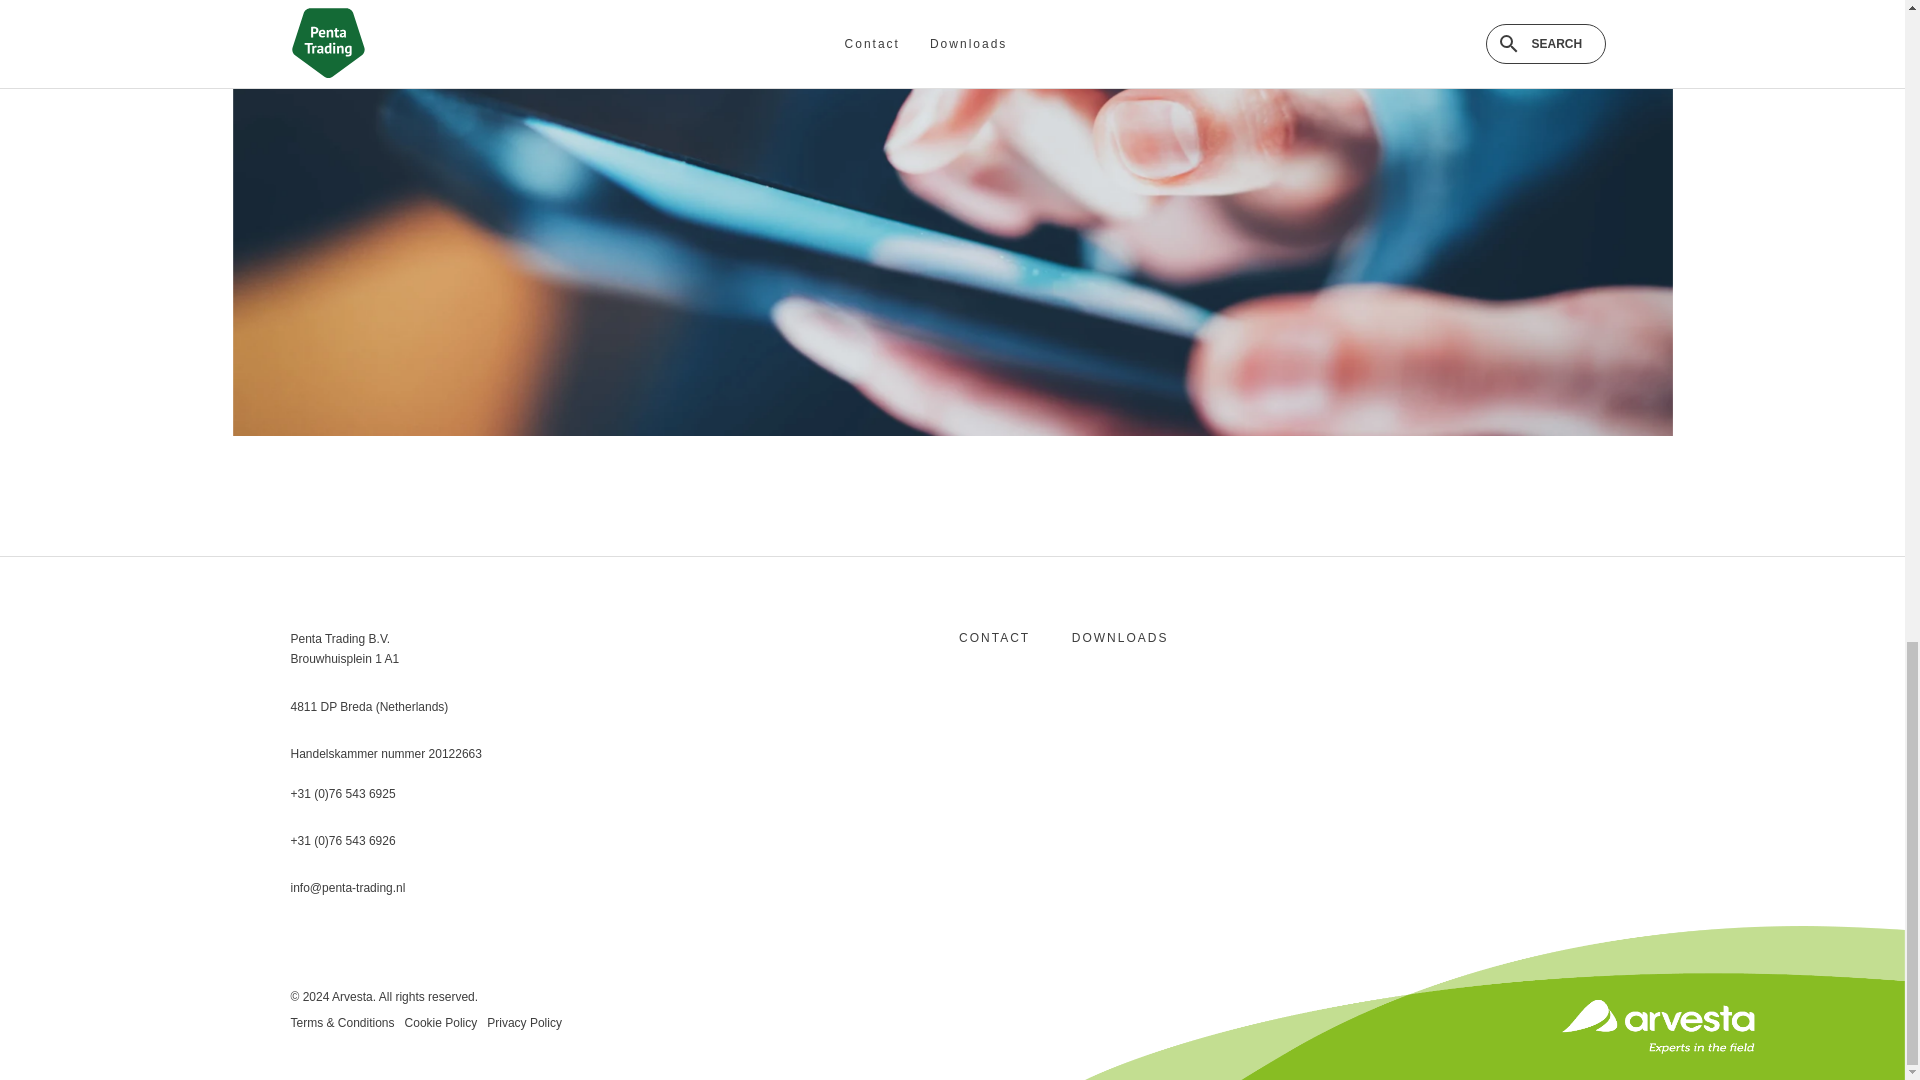 This screenshot has height=1080, width=1920. I want to click on DOWNLOADS, so click(1120, 637).